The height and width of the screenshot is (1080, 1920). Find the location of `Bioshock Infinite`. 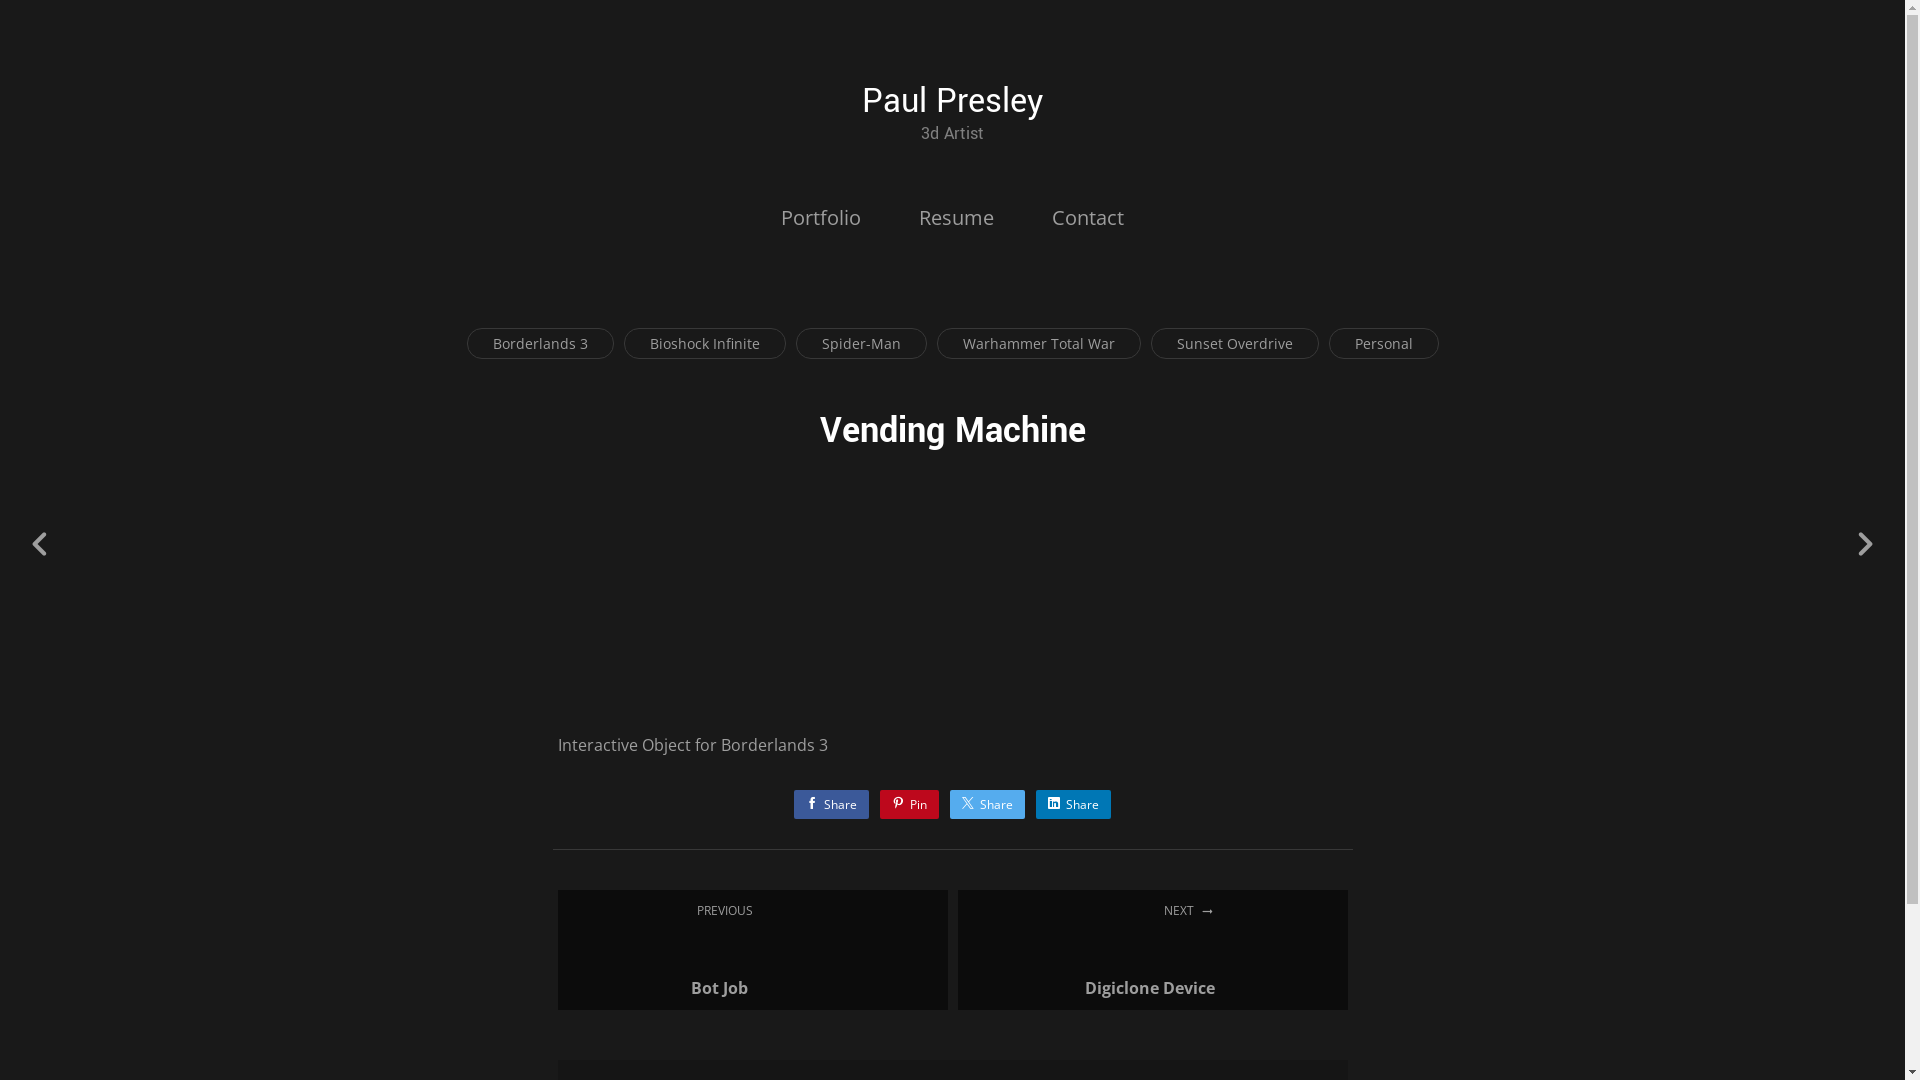

Bioshock Infinite is located at coordinates (705, 344).